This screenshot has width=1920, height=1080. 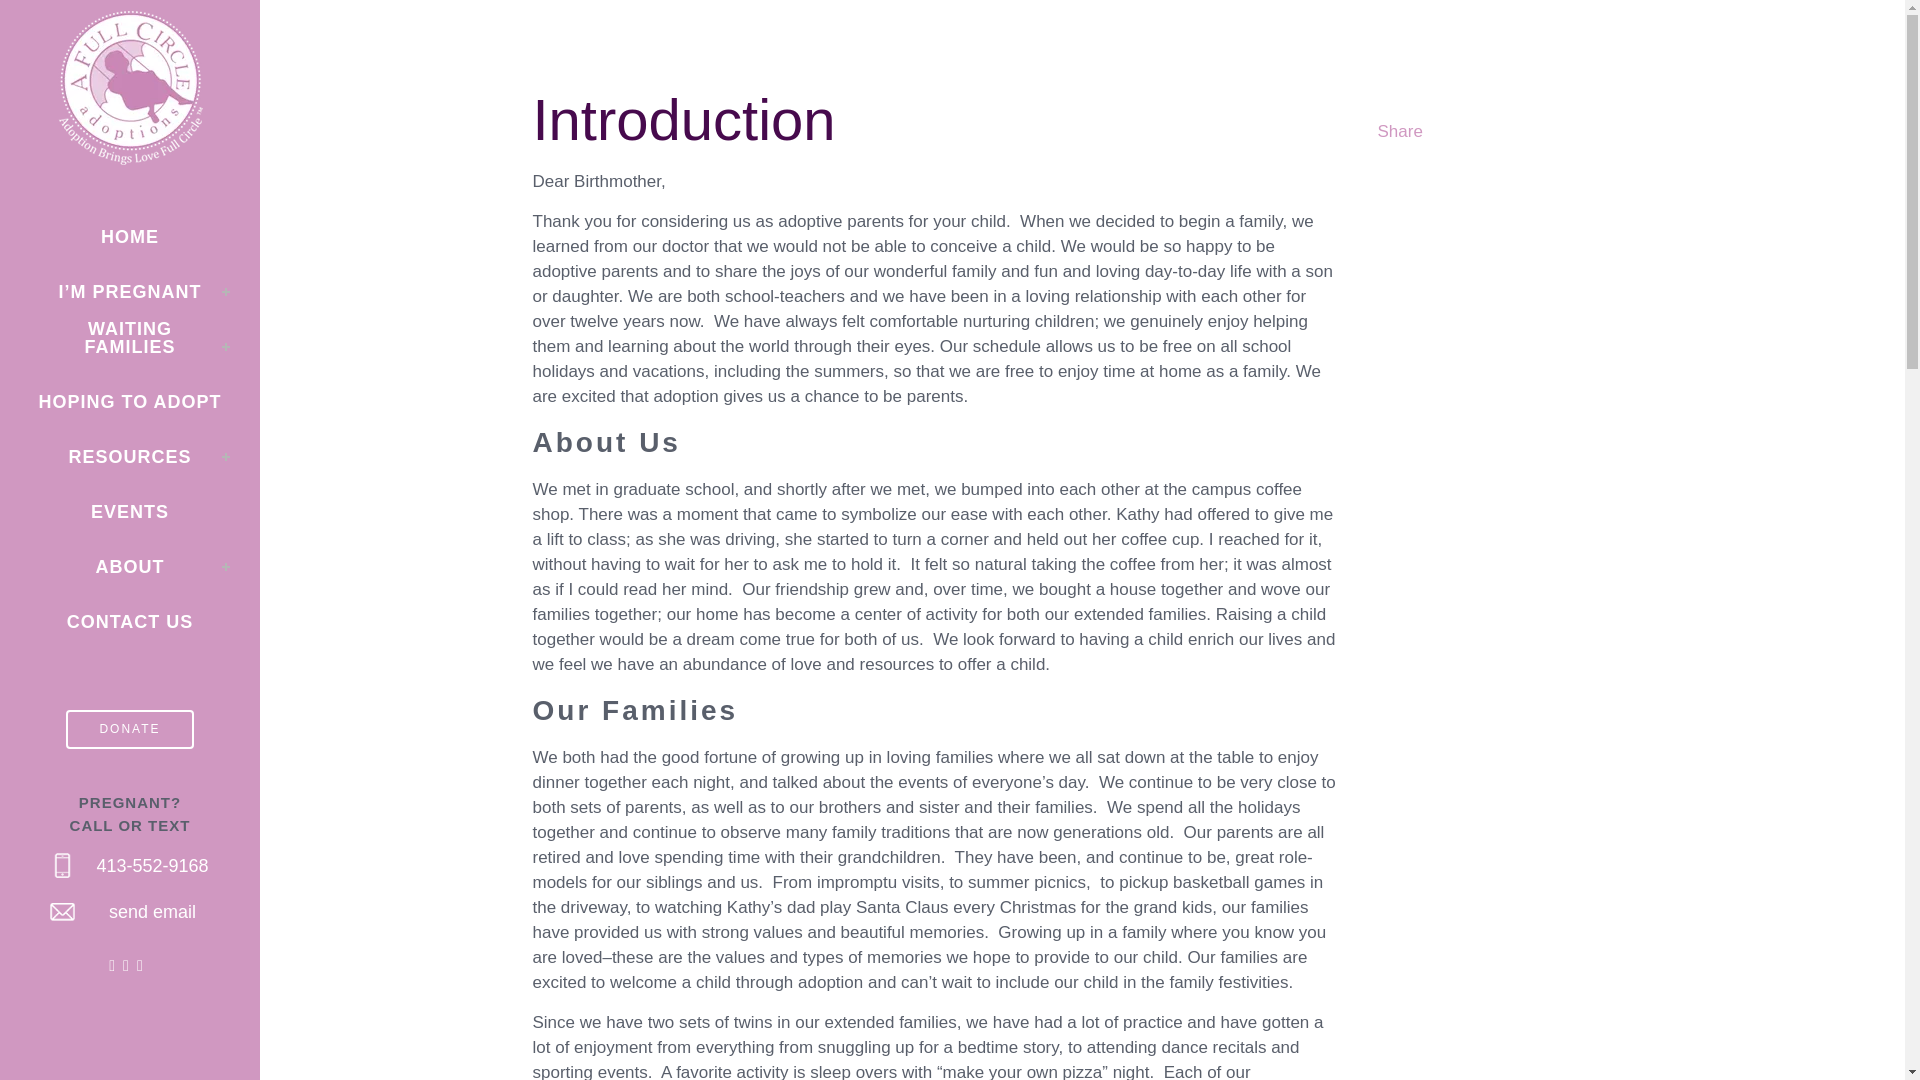 I want to click on RESOURCES, so click(x=130, y=456).